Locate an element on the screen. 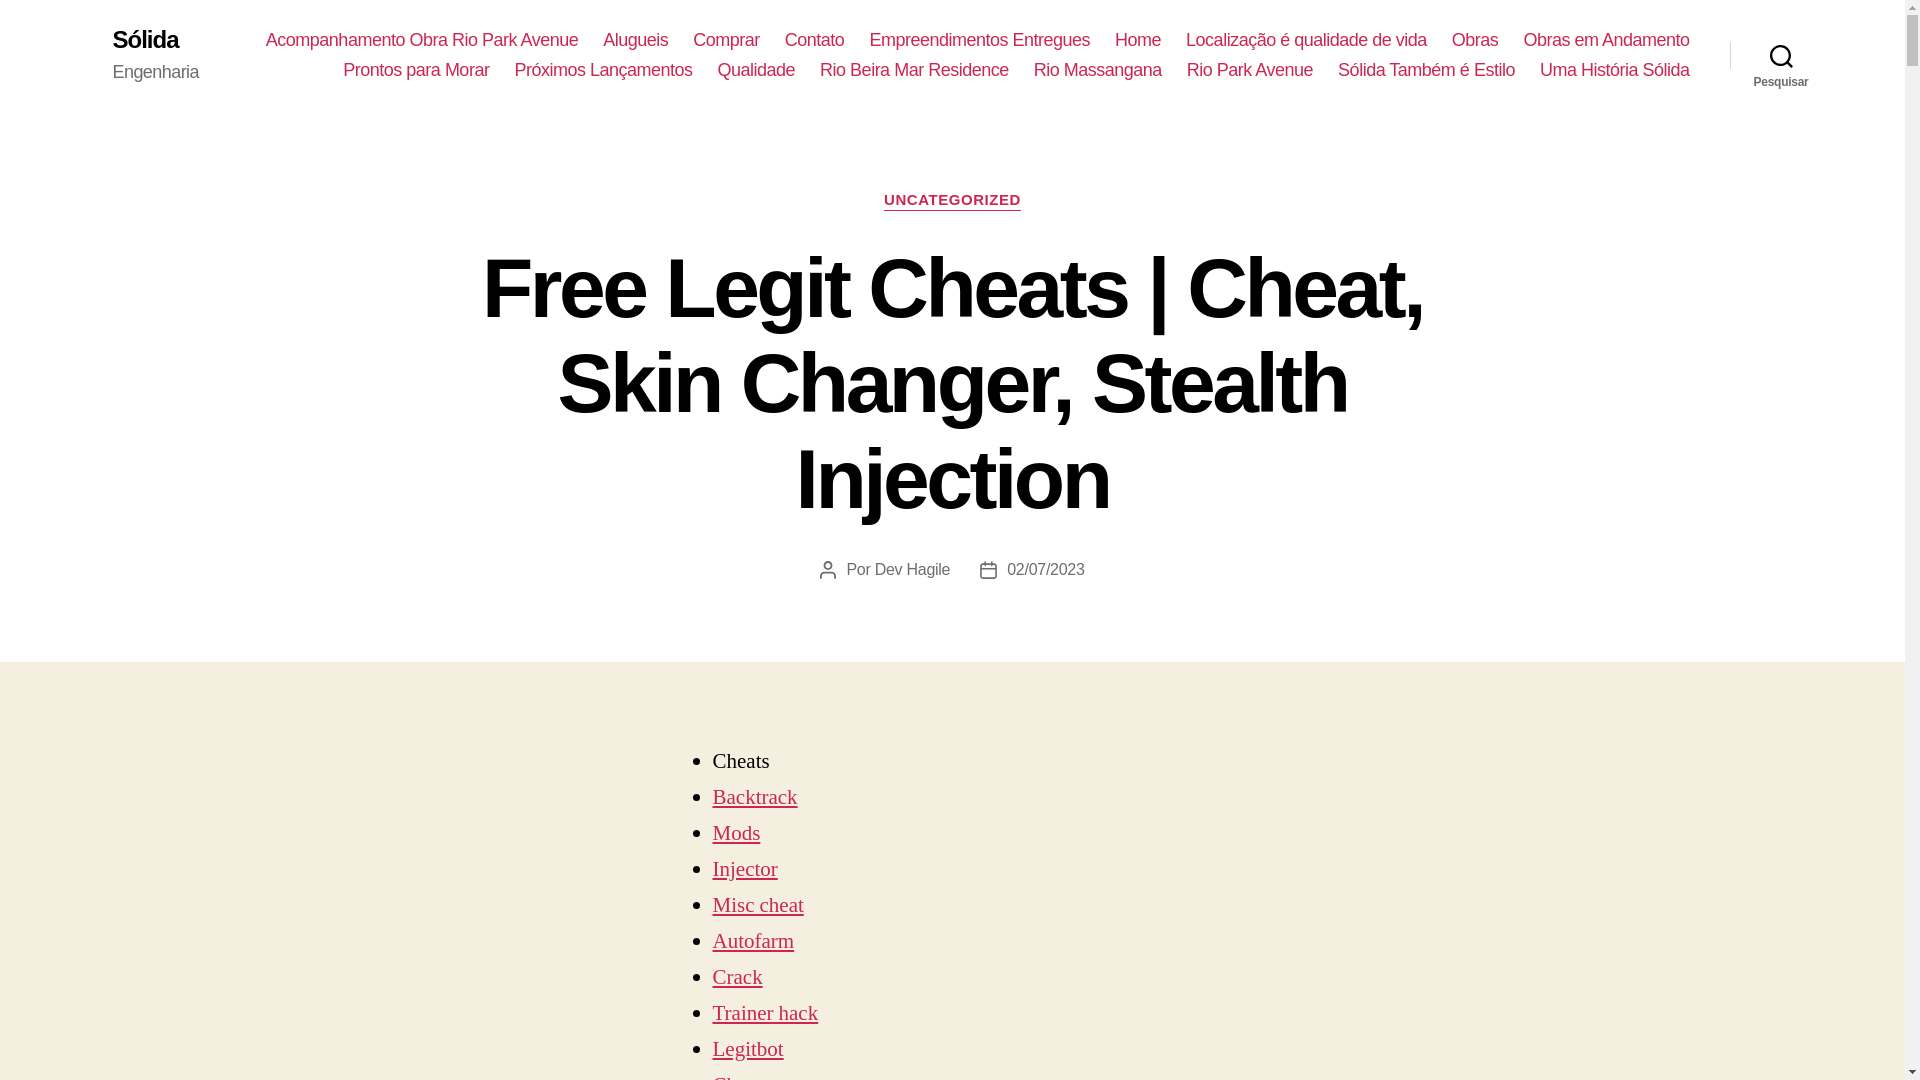 This screenshot has width=1920, height=1080. Obras em Andamento is located at coordinates (1606, 40).